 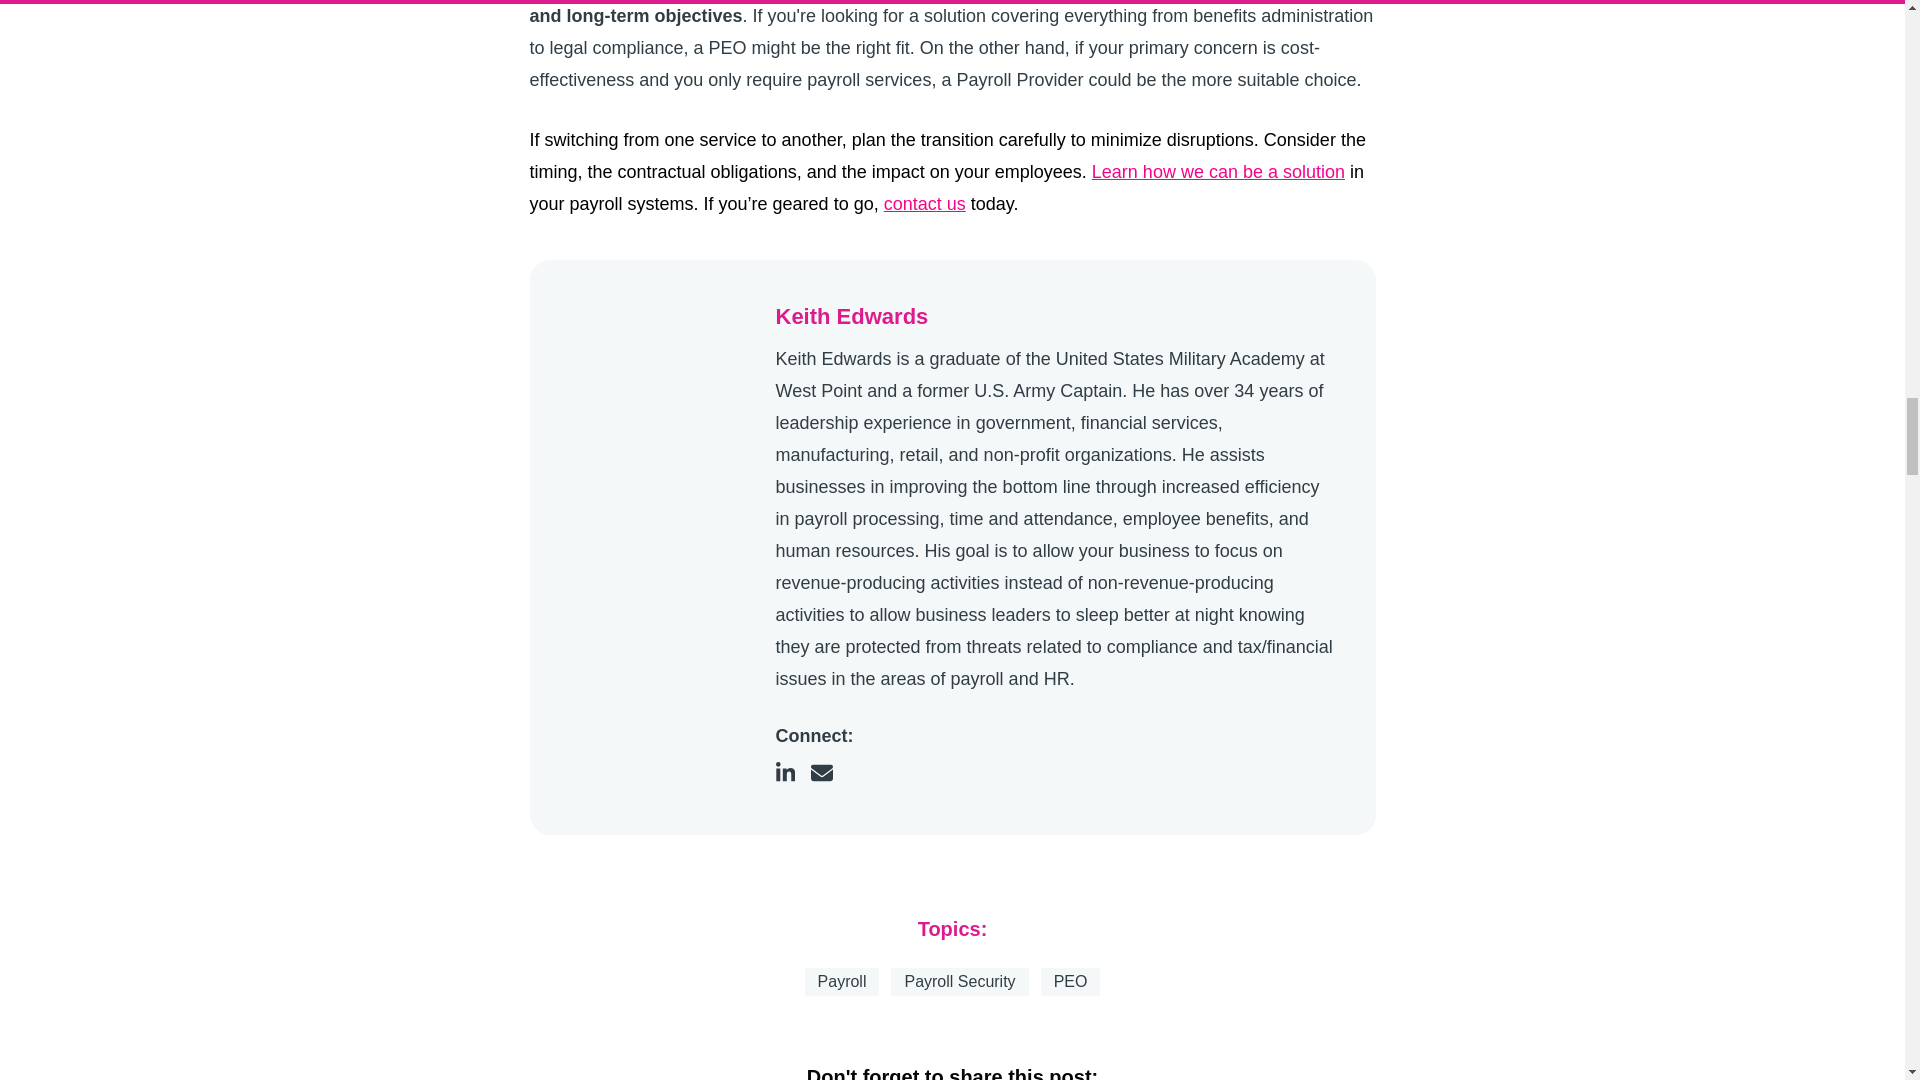 What do you see at coordinates (657, 388) in the screenshot?
I see `Keith Edwards` at bounding box center [657, 388].